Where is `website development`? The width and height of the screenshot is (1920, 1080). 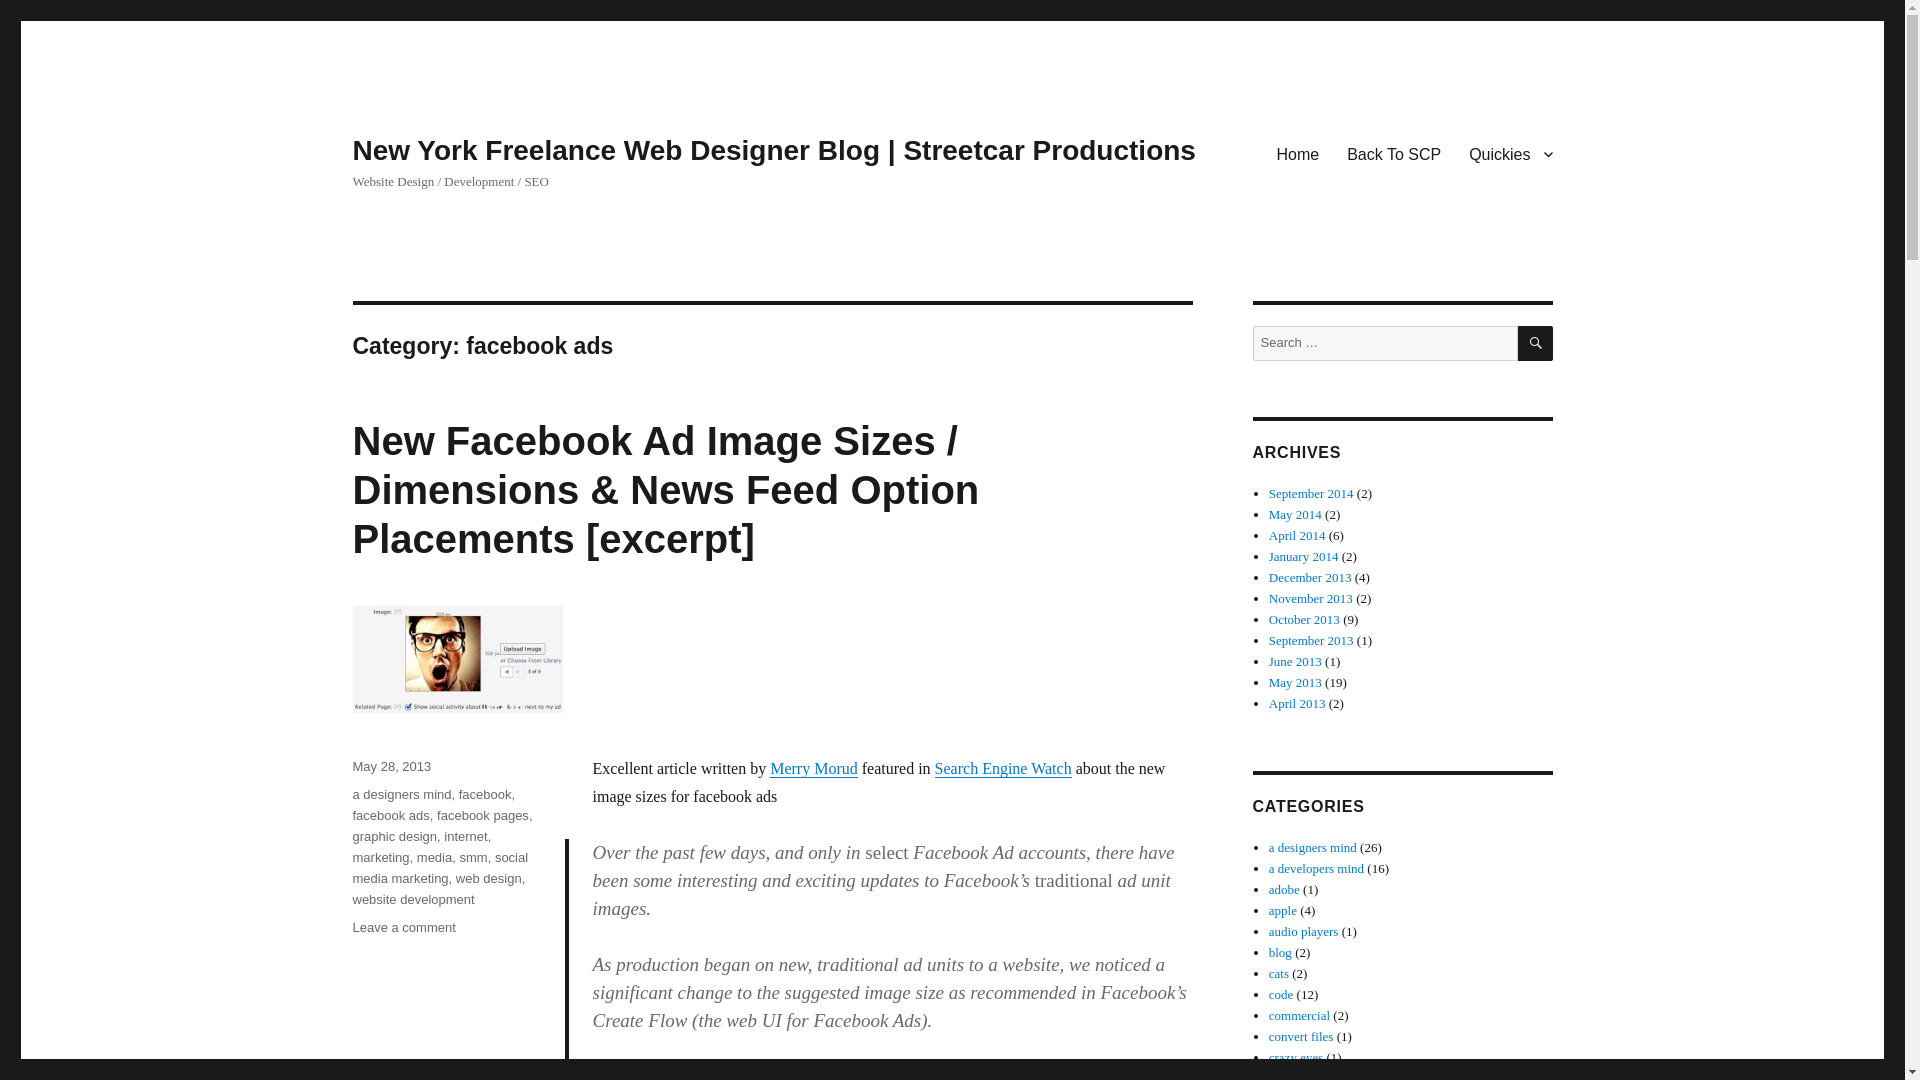
website development is located at coordinates (412, 900).